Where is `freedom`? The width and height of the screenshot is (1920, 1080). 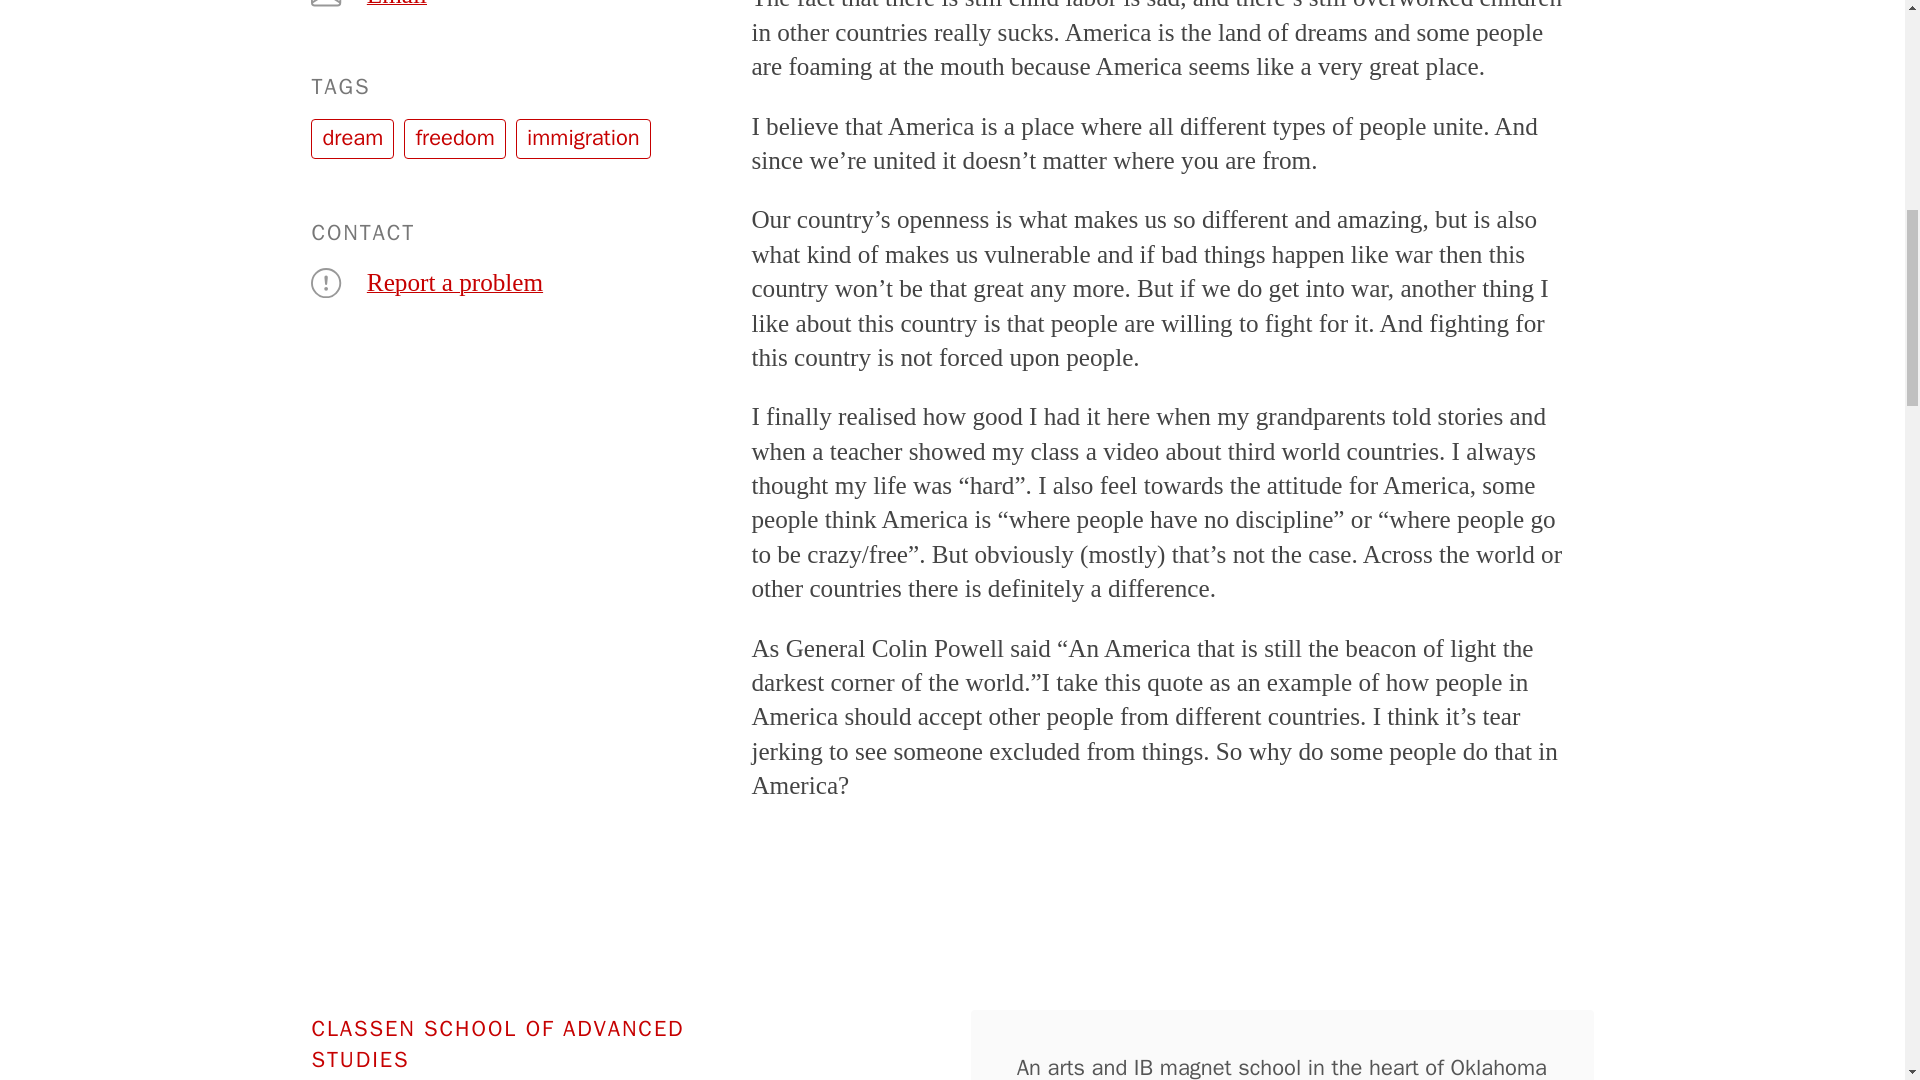 freedom is located at coordinates (454, 138).